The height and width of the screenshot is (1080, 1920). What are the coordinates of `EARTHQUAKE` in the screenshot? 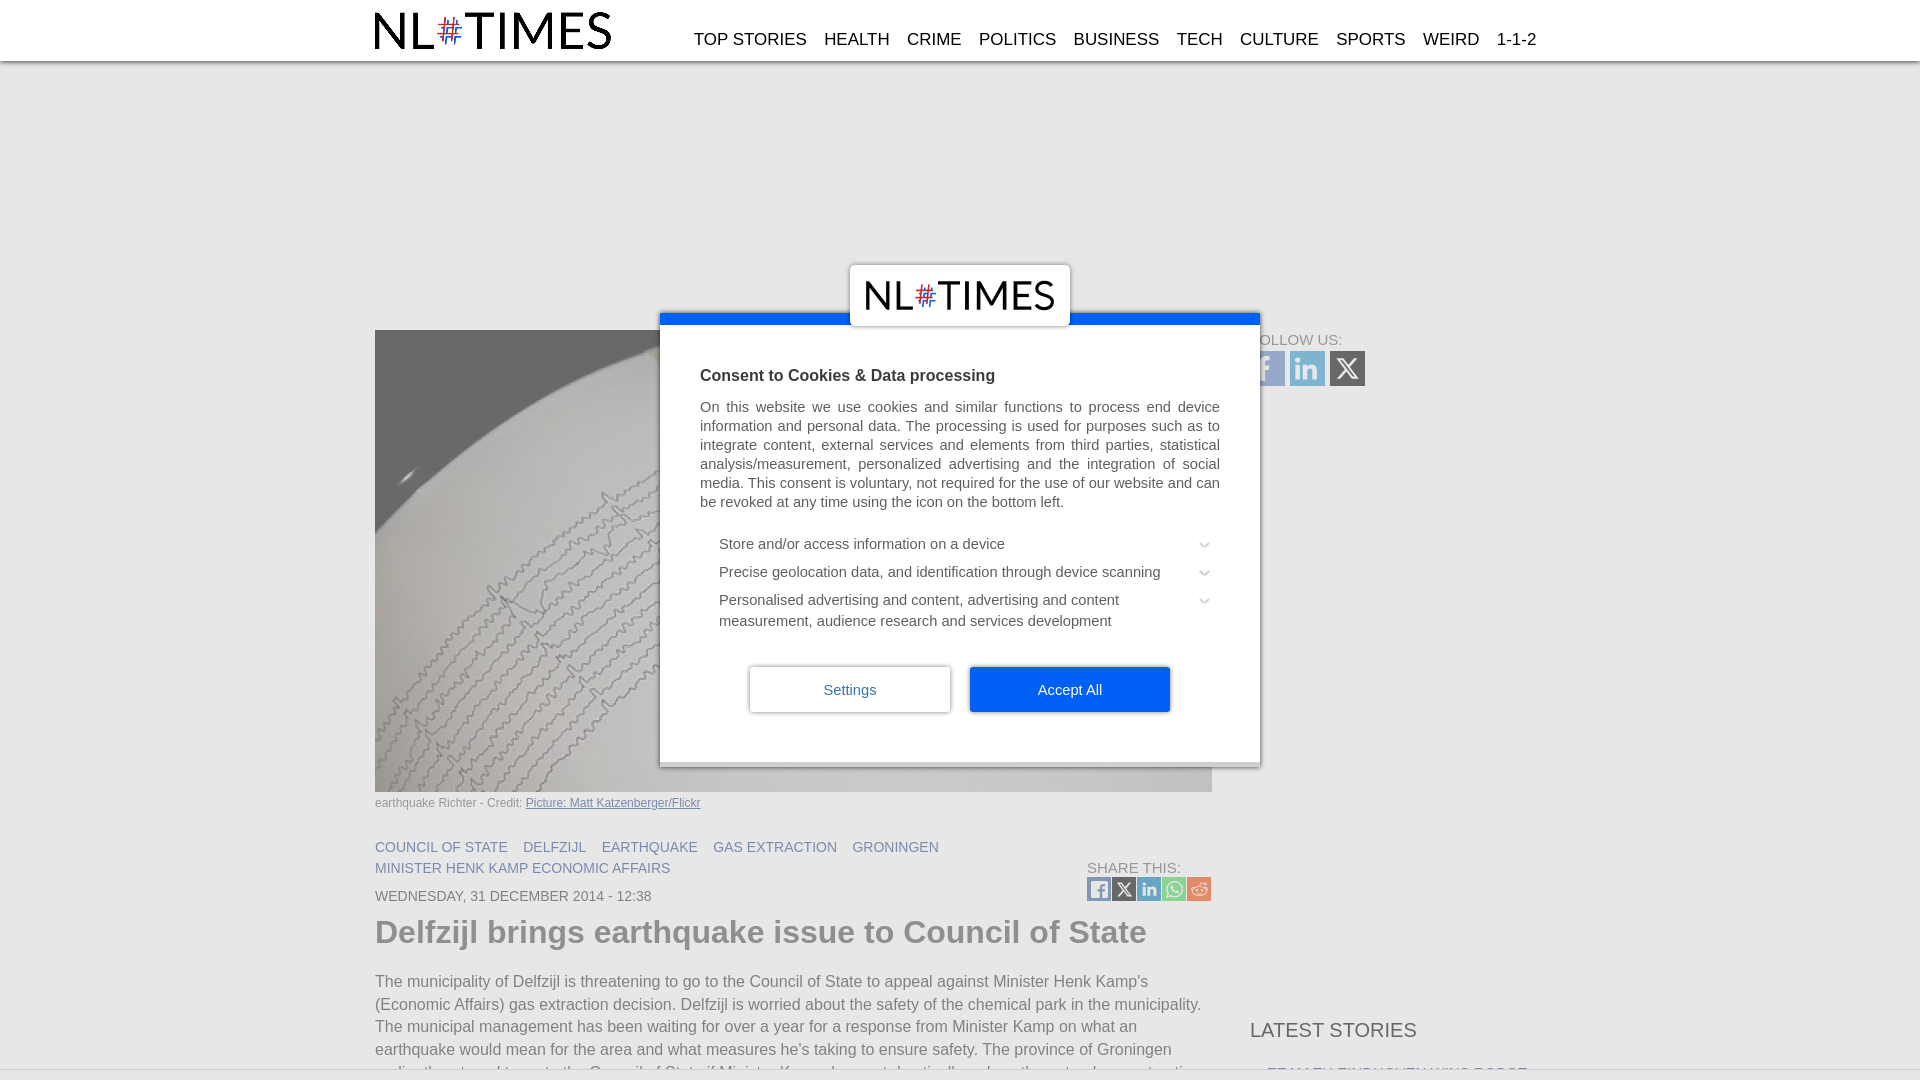 It's located at (650, 847).